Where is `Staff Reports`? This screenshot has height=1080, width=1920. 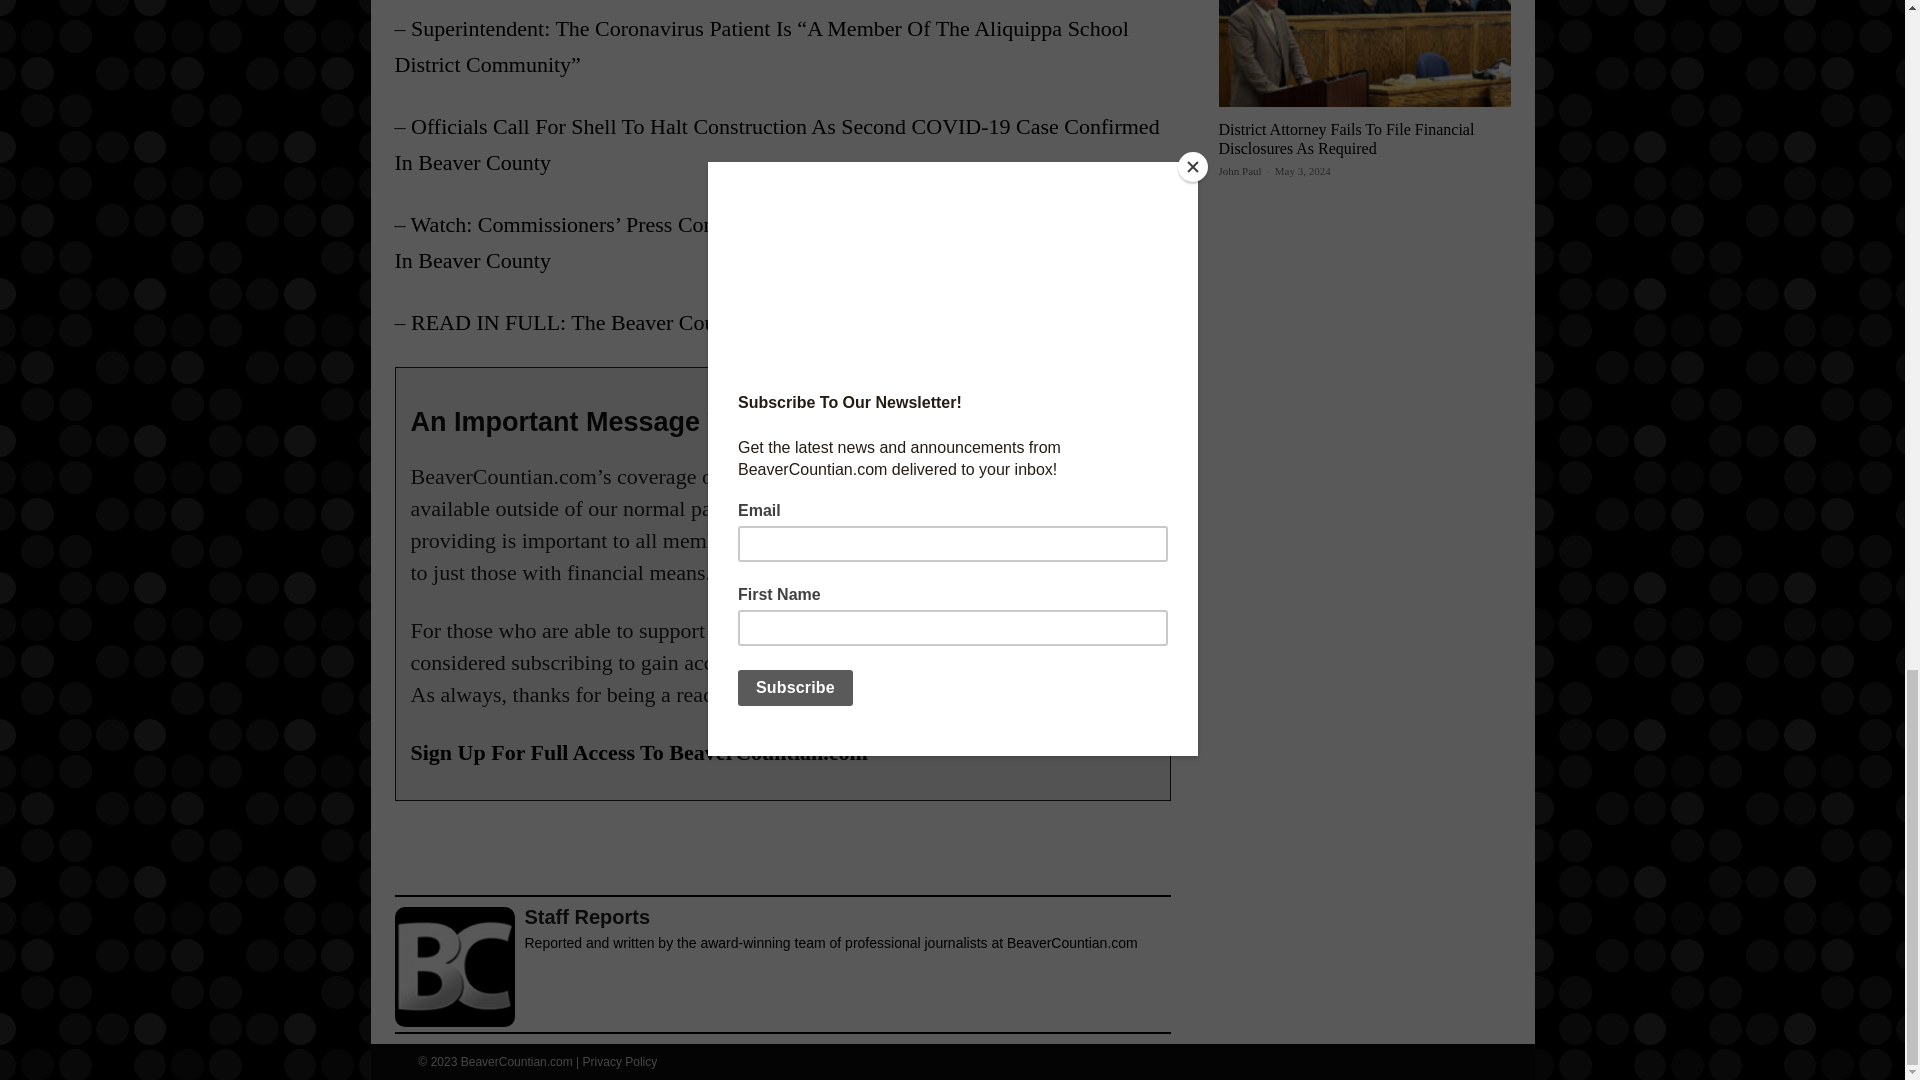 Staff Reports is located at coordinates (454, 967).